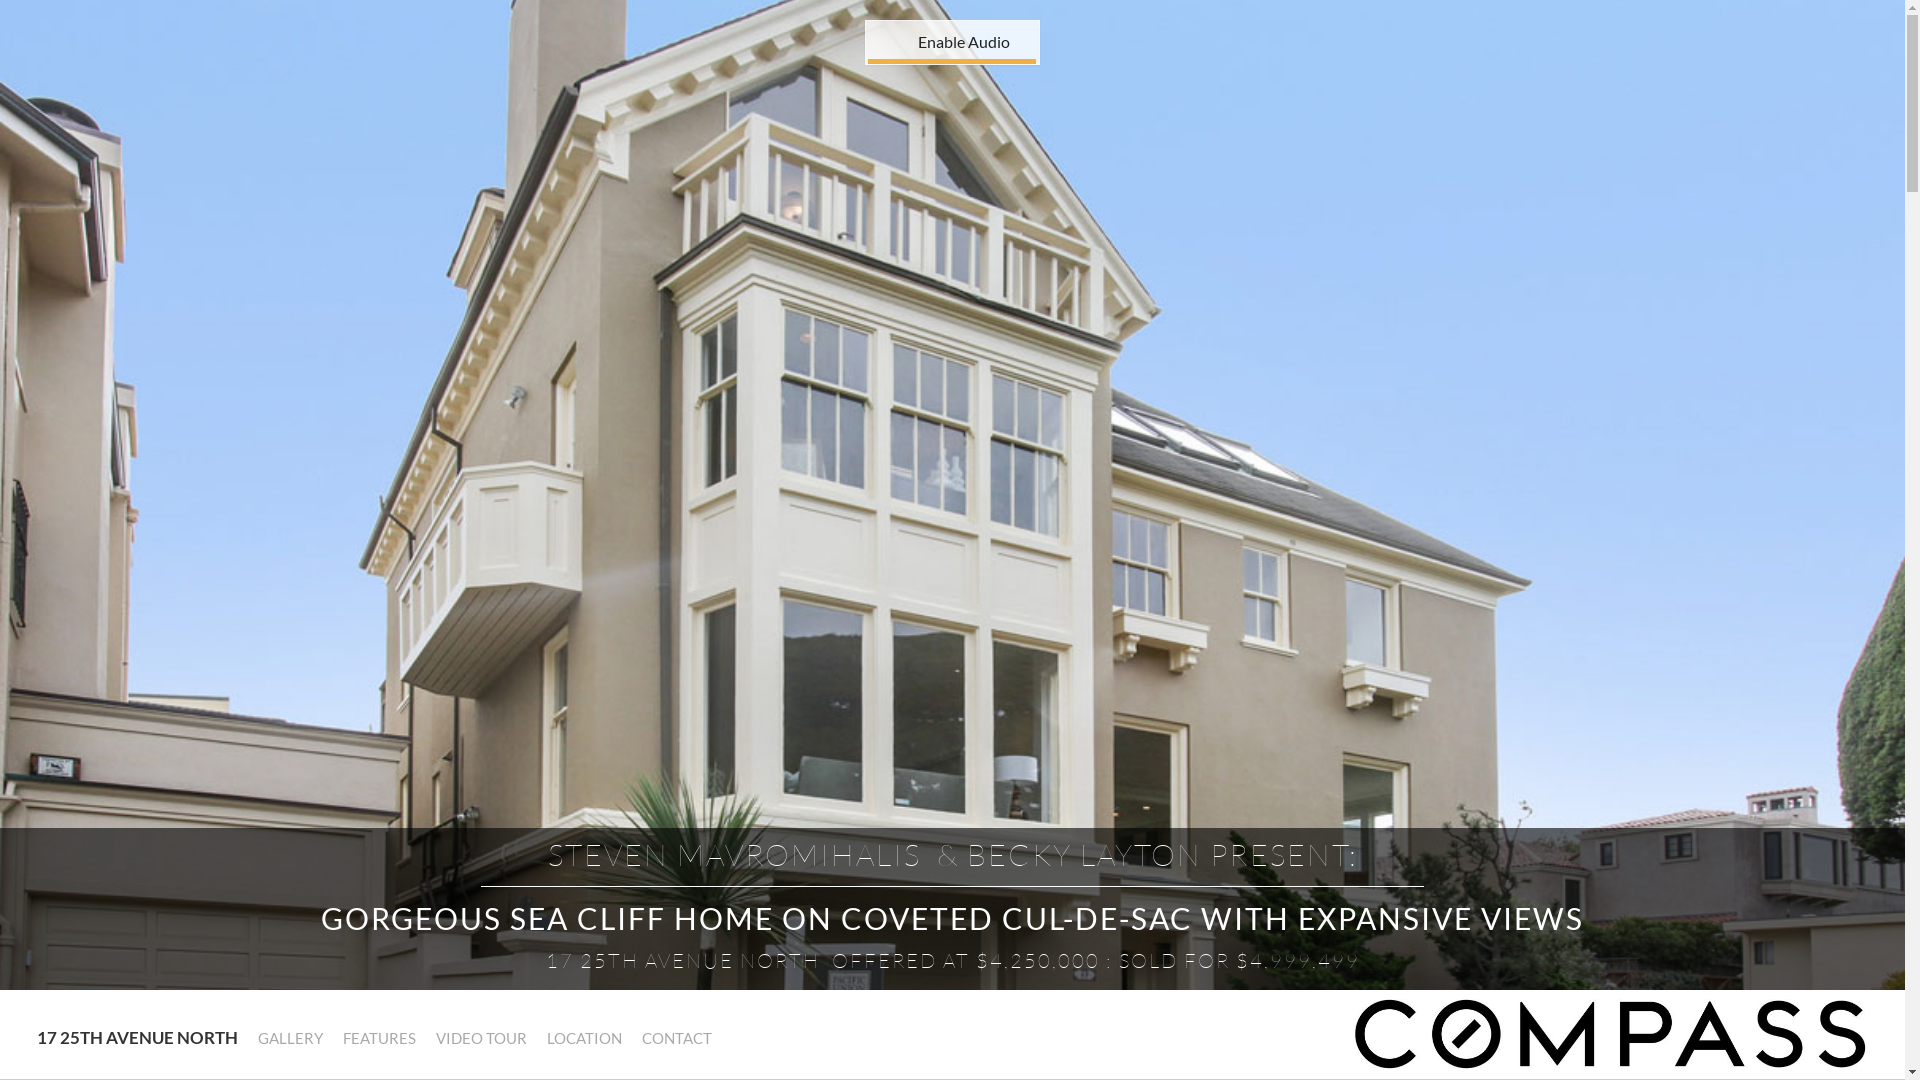  What do you see at coordinates (912, 34) in the screenshot?
I see `Enable Audio` at bounding box center [912, 34].